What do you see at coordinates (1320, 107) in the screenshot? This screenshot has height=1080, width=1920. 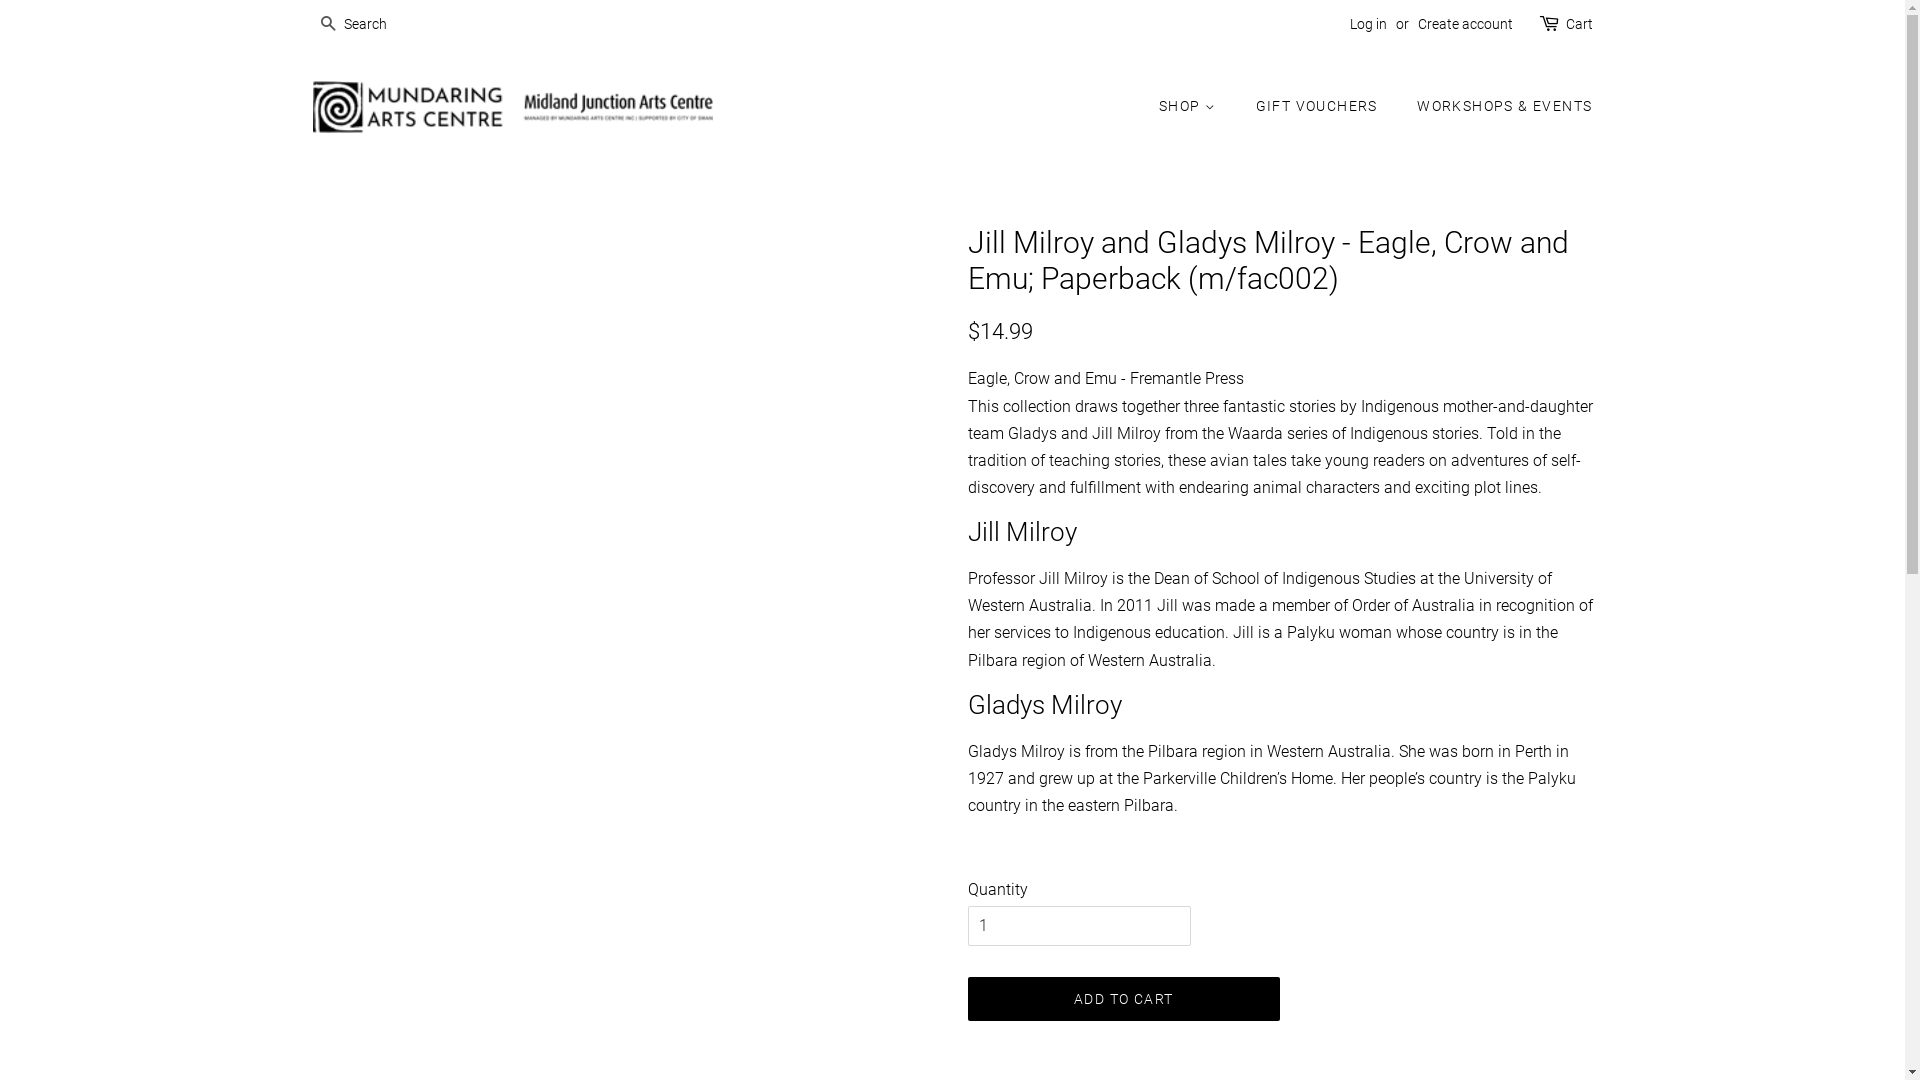 I see `GIFT VOUCHERS` at bounding box center [1320, 107].